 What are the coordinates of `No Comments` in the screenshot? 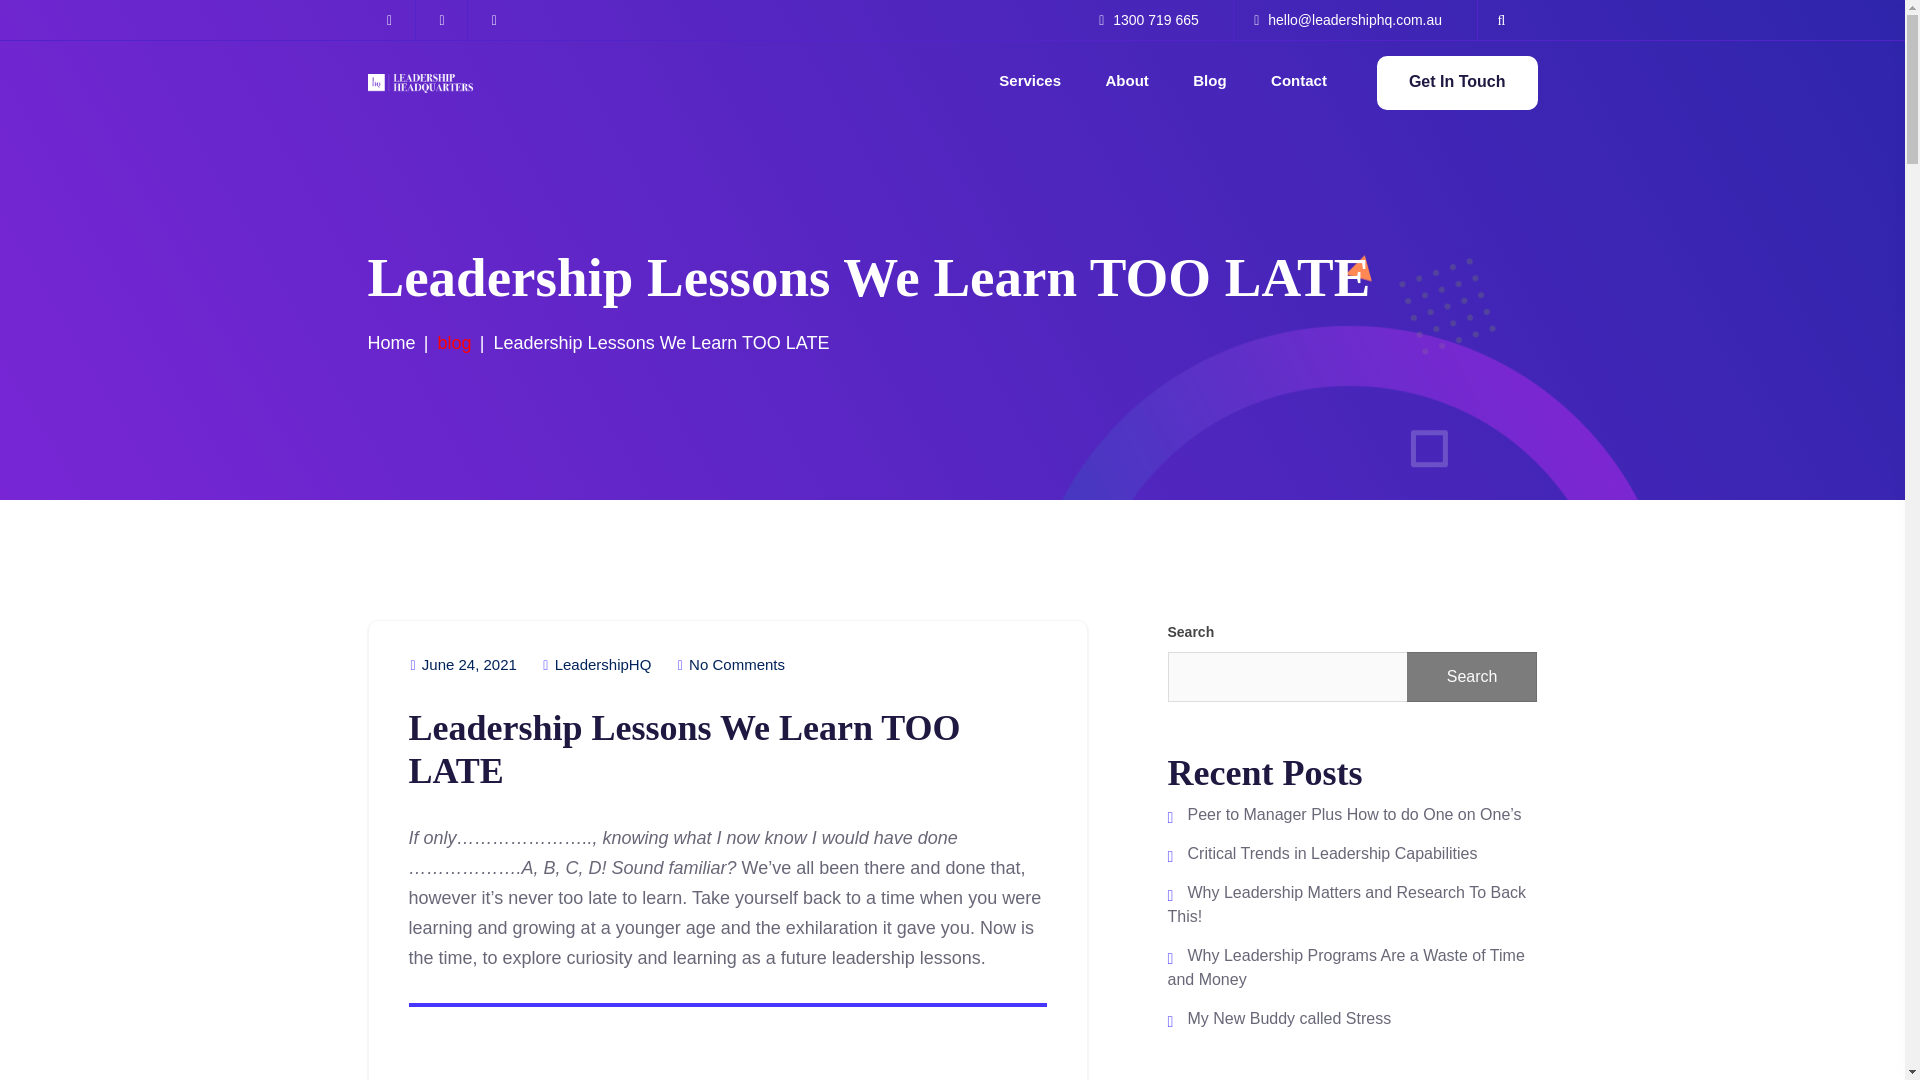 It's located at (730, 664).